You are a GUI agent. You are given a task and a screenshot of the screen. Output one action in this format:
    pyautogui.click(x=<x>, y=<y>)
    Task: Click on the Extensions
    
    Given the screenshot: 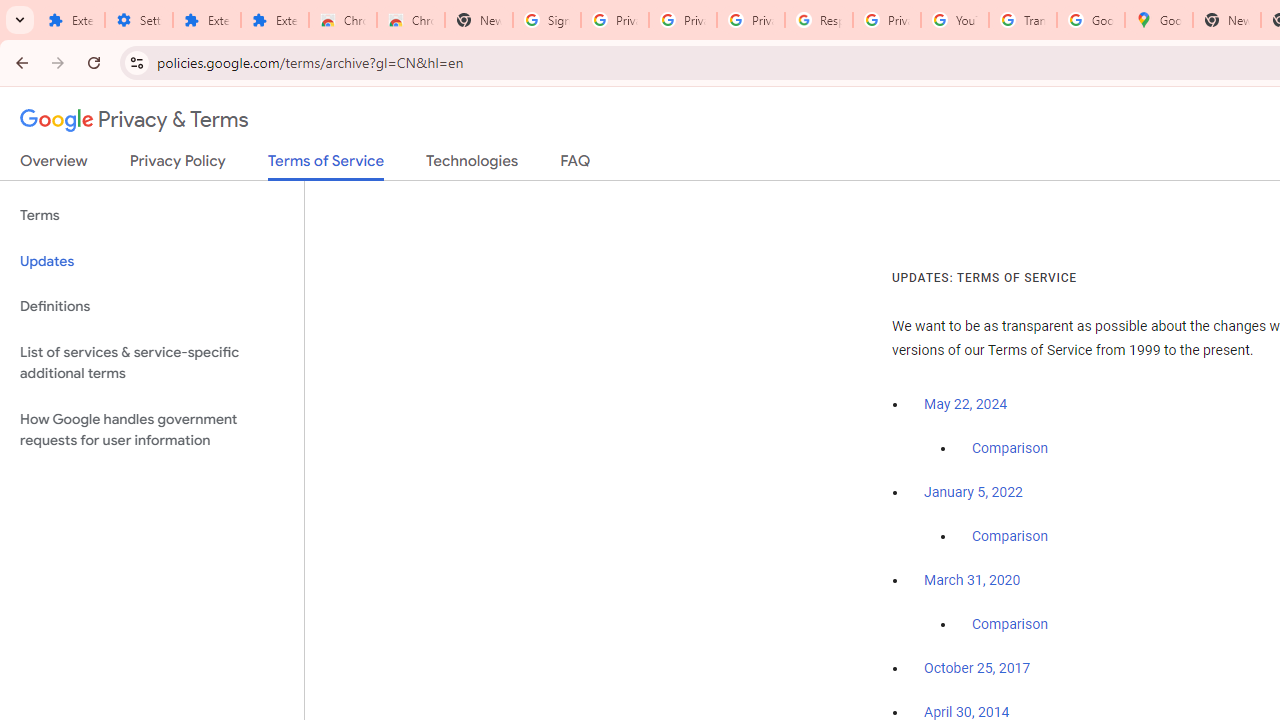 What is the action you would take?
    pyautogui.click(x=70, y=20)
    